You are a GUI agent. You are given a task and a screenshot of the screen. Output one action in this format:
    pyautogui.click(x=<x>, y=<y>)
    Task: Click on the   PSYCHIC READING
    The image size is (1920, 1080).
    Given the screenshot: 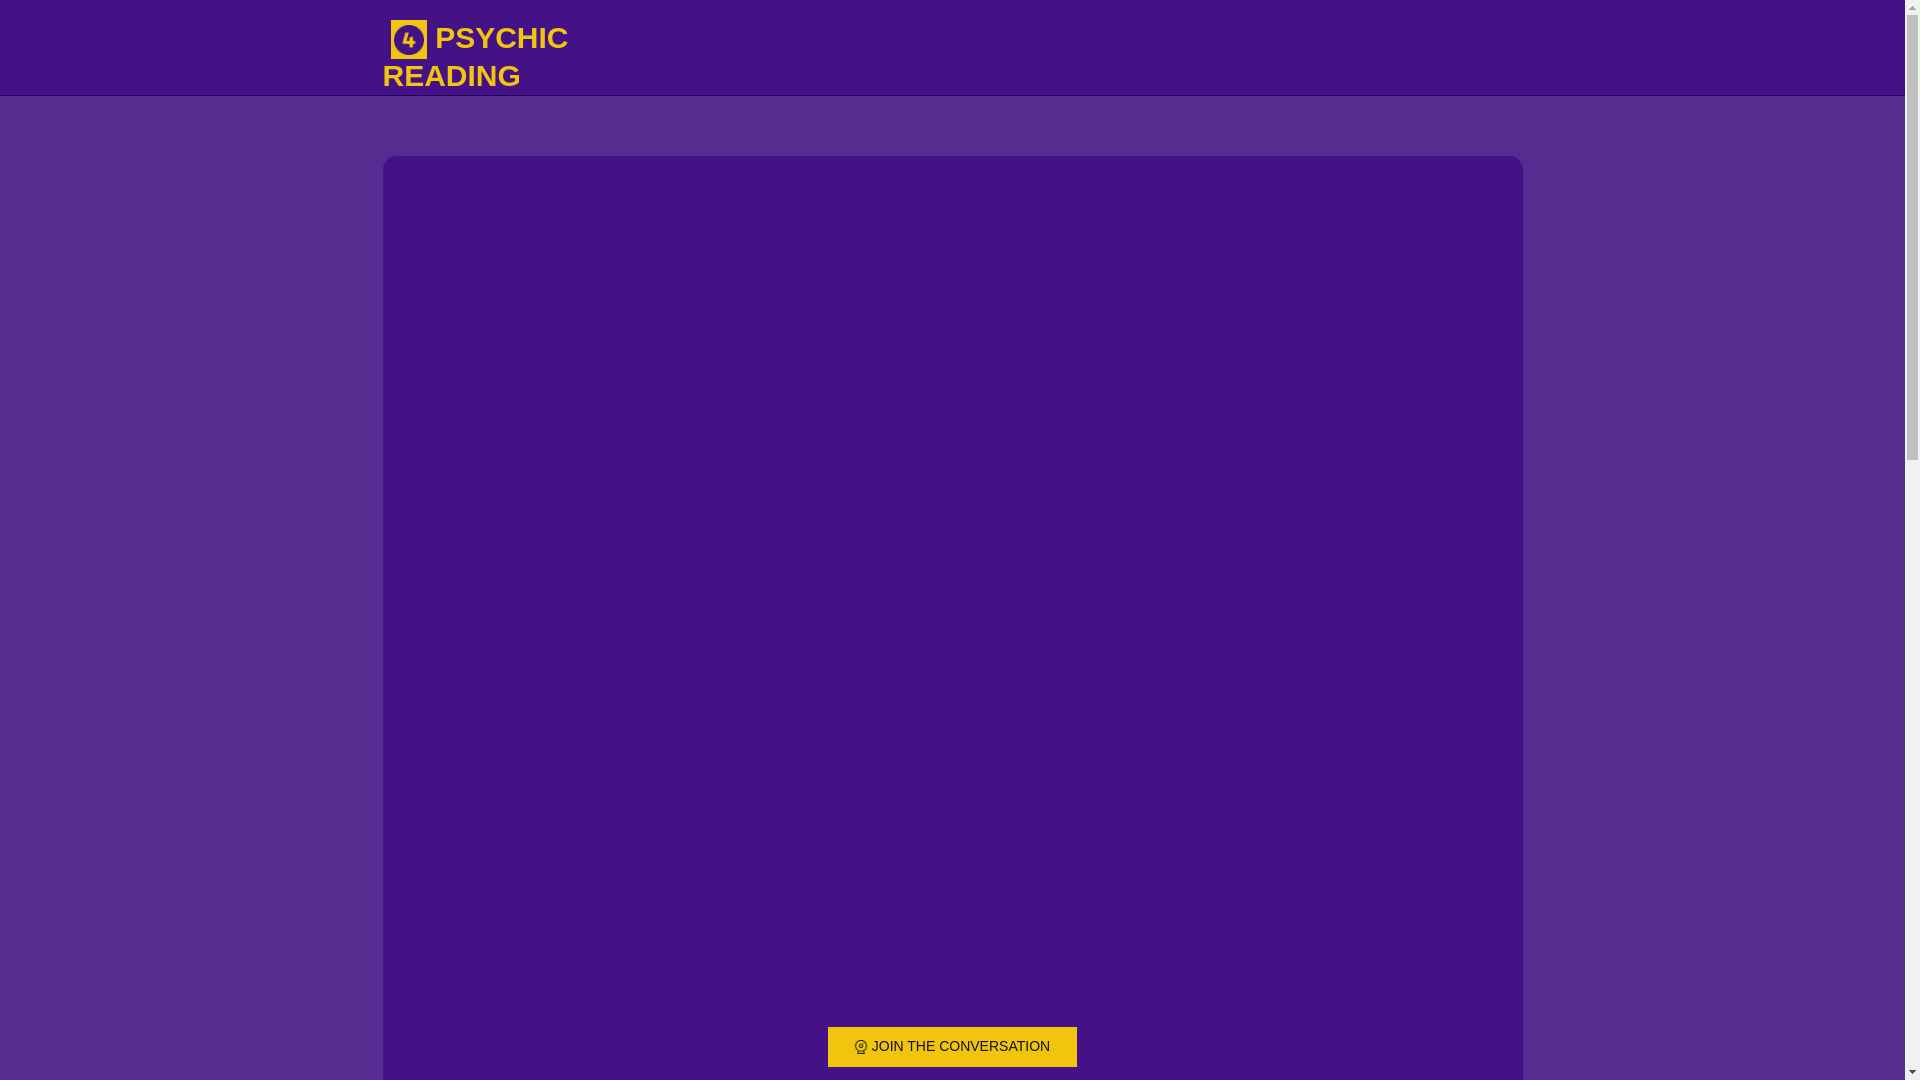 What is the action you would take?
    pyautogui.click(x=475, y=56)
    